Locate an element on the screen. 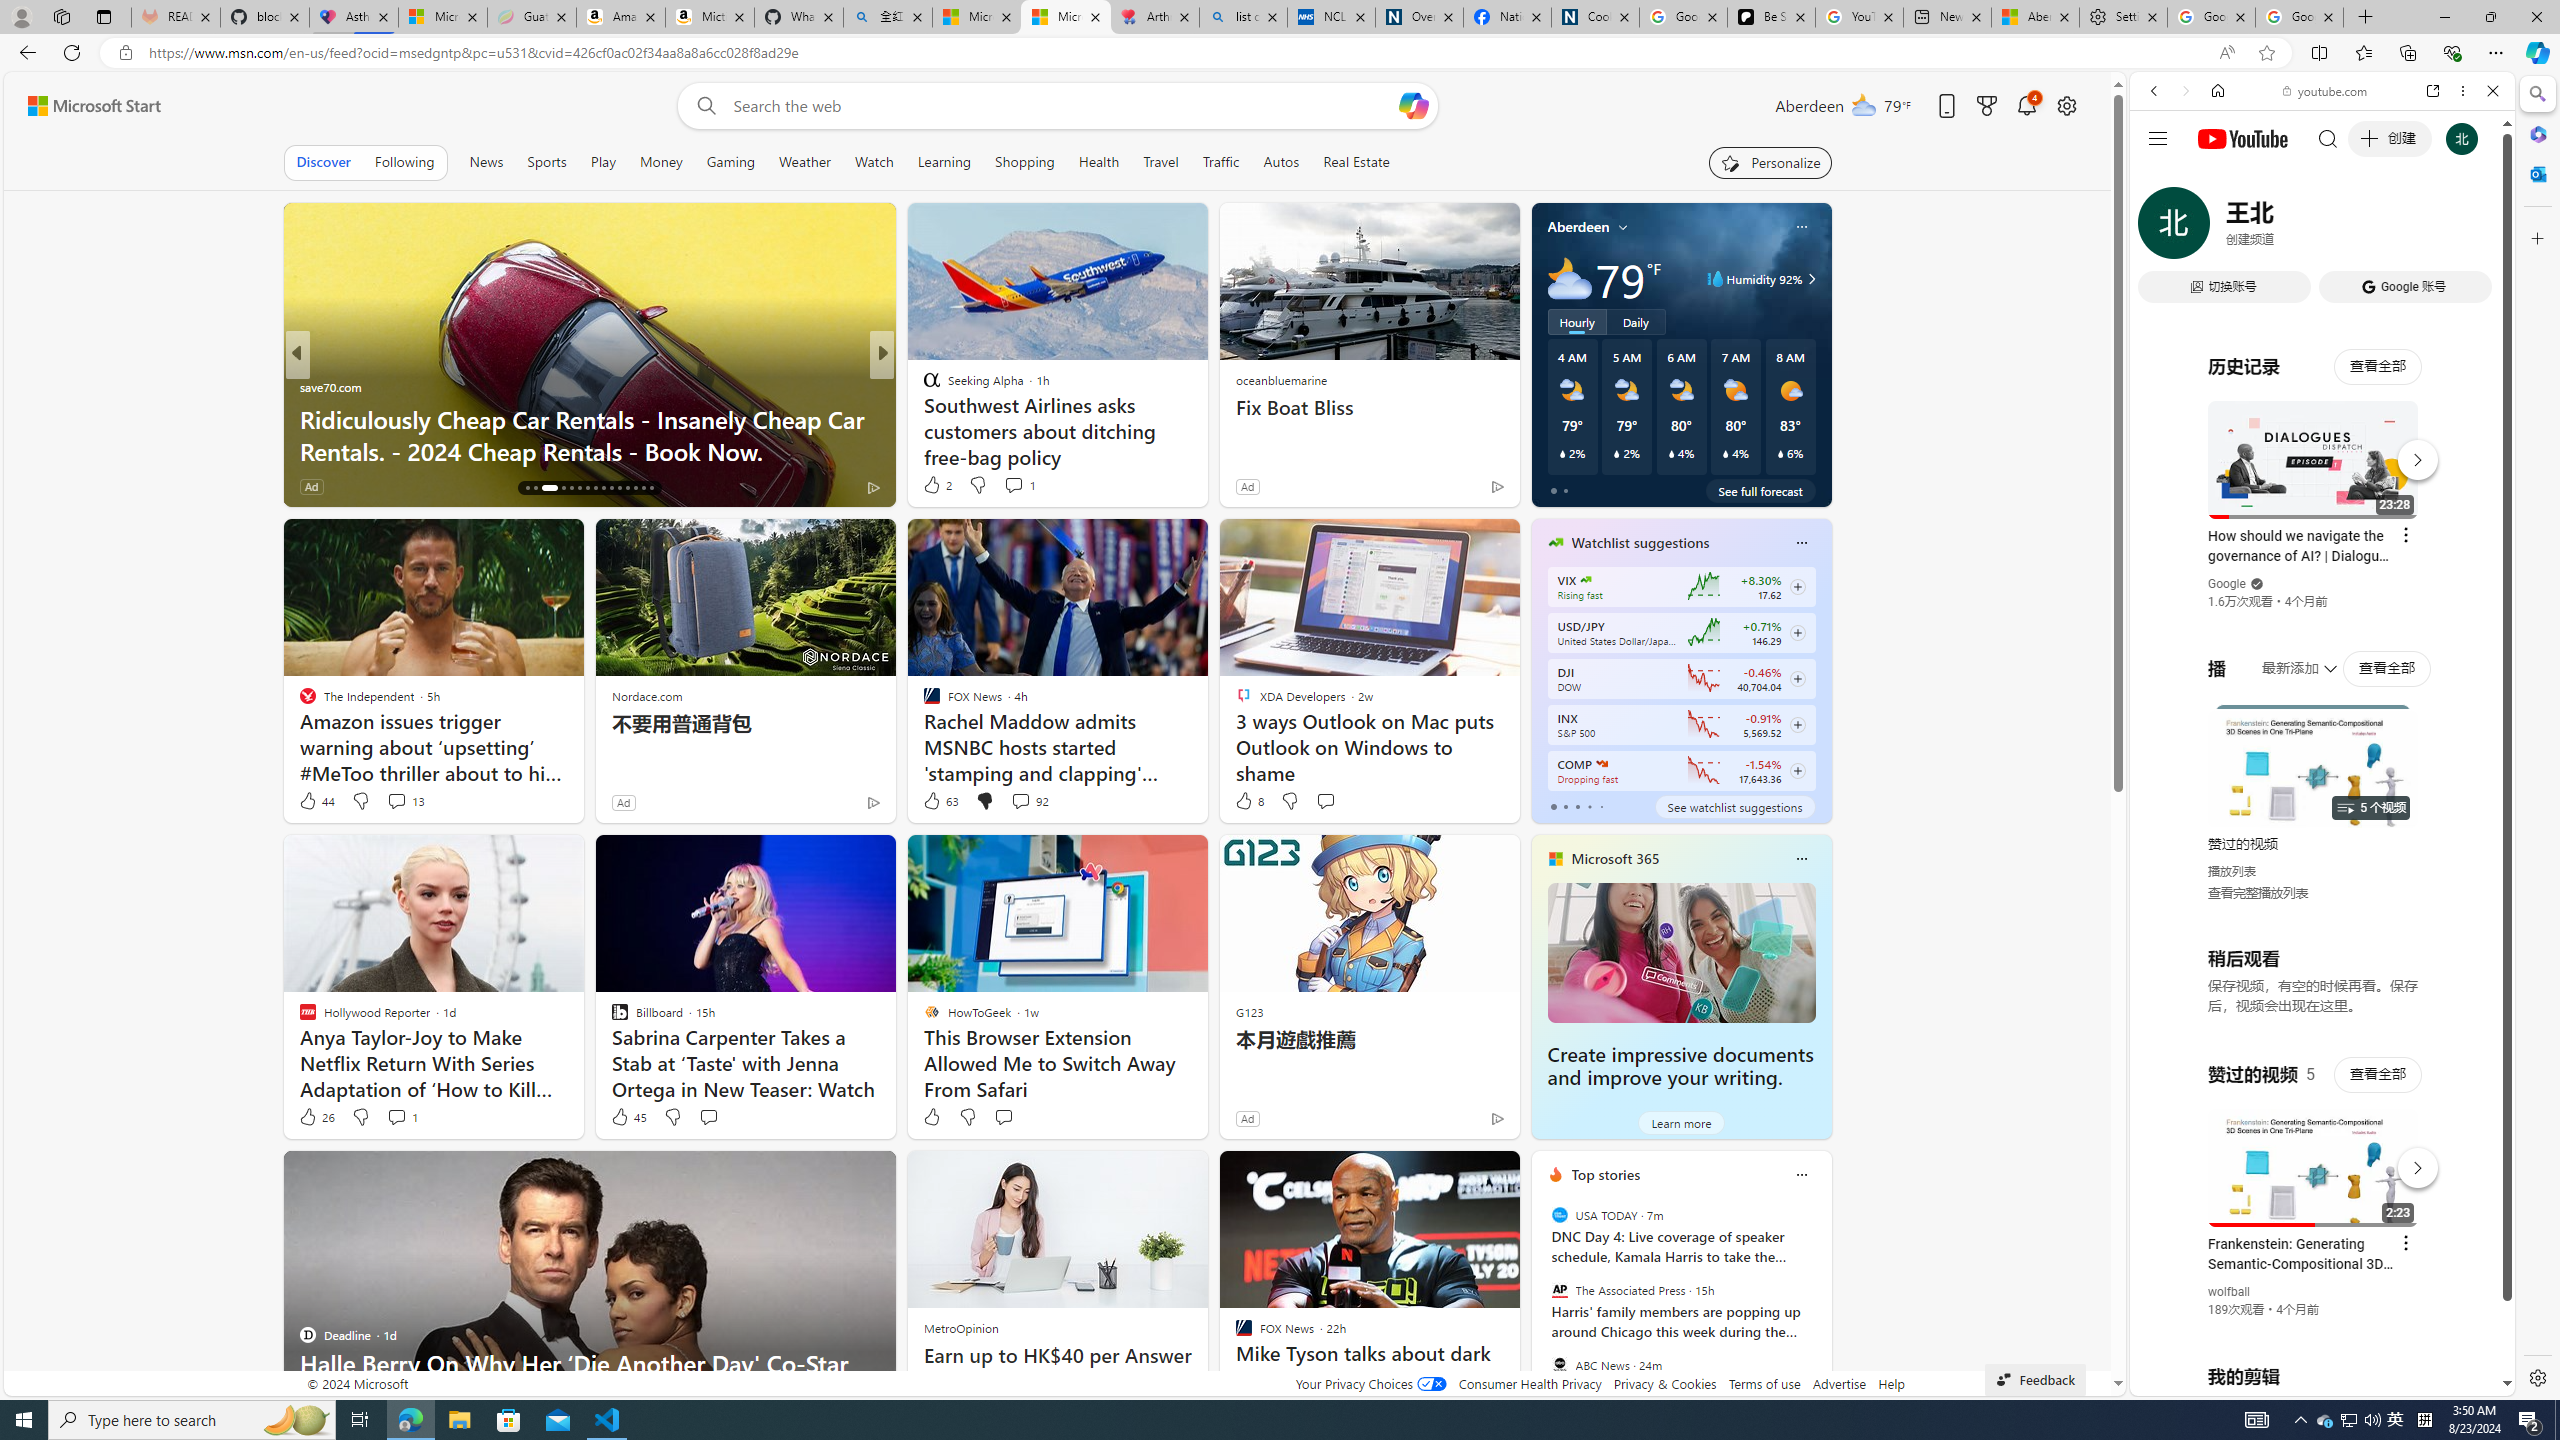  Traffic is located at coordinates (1220, 162).